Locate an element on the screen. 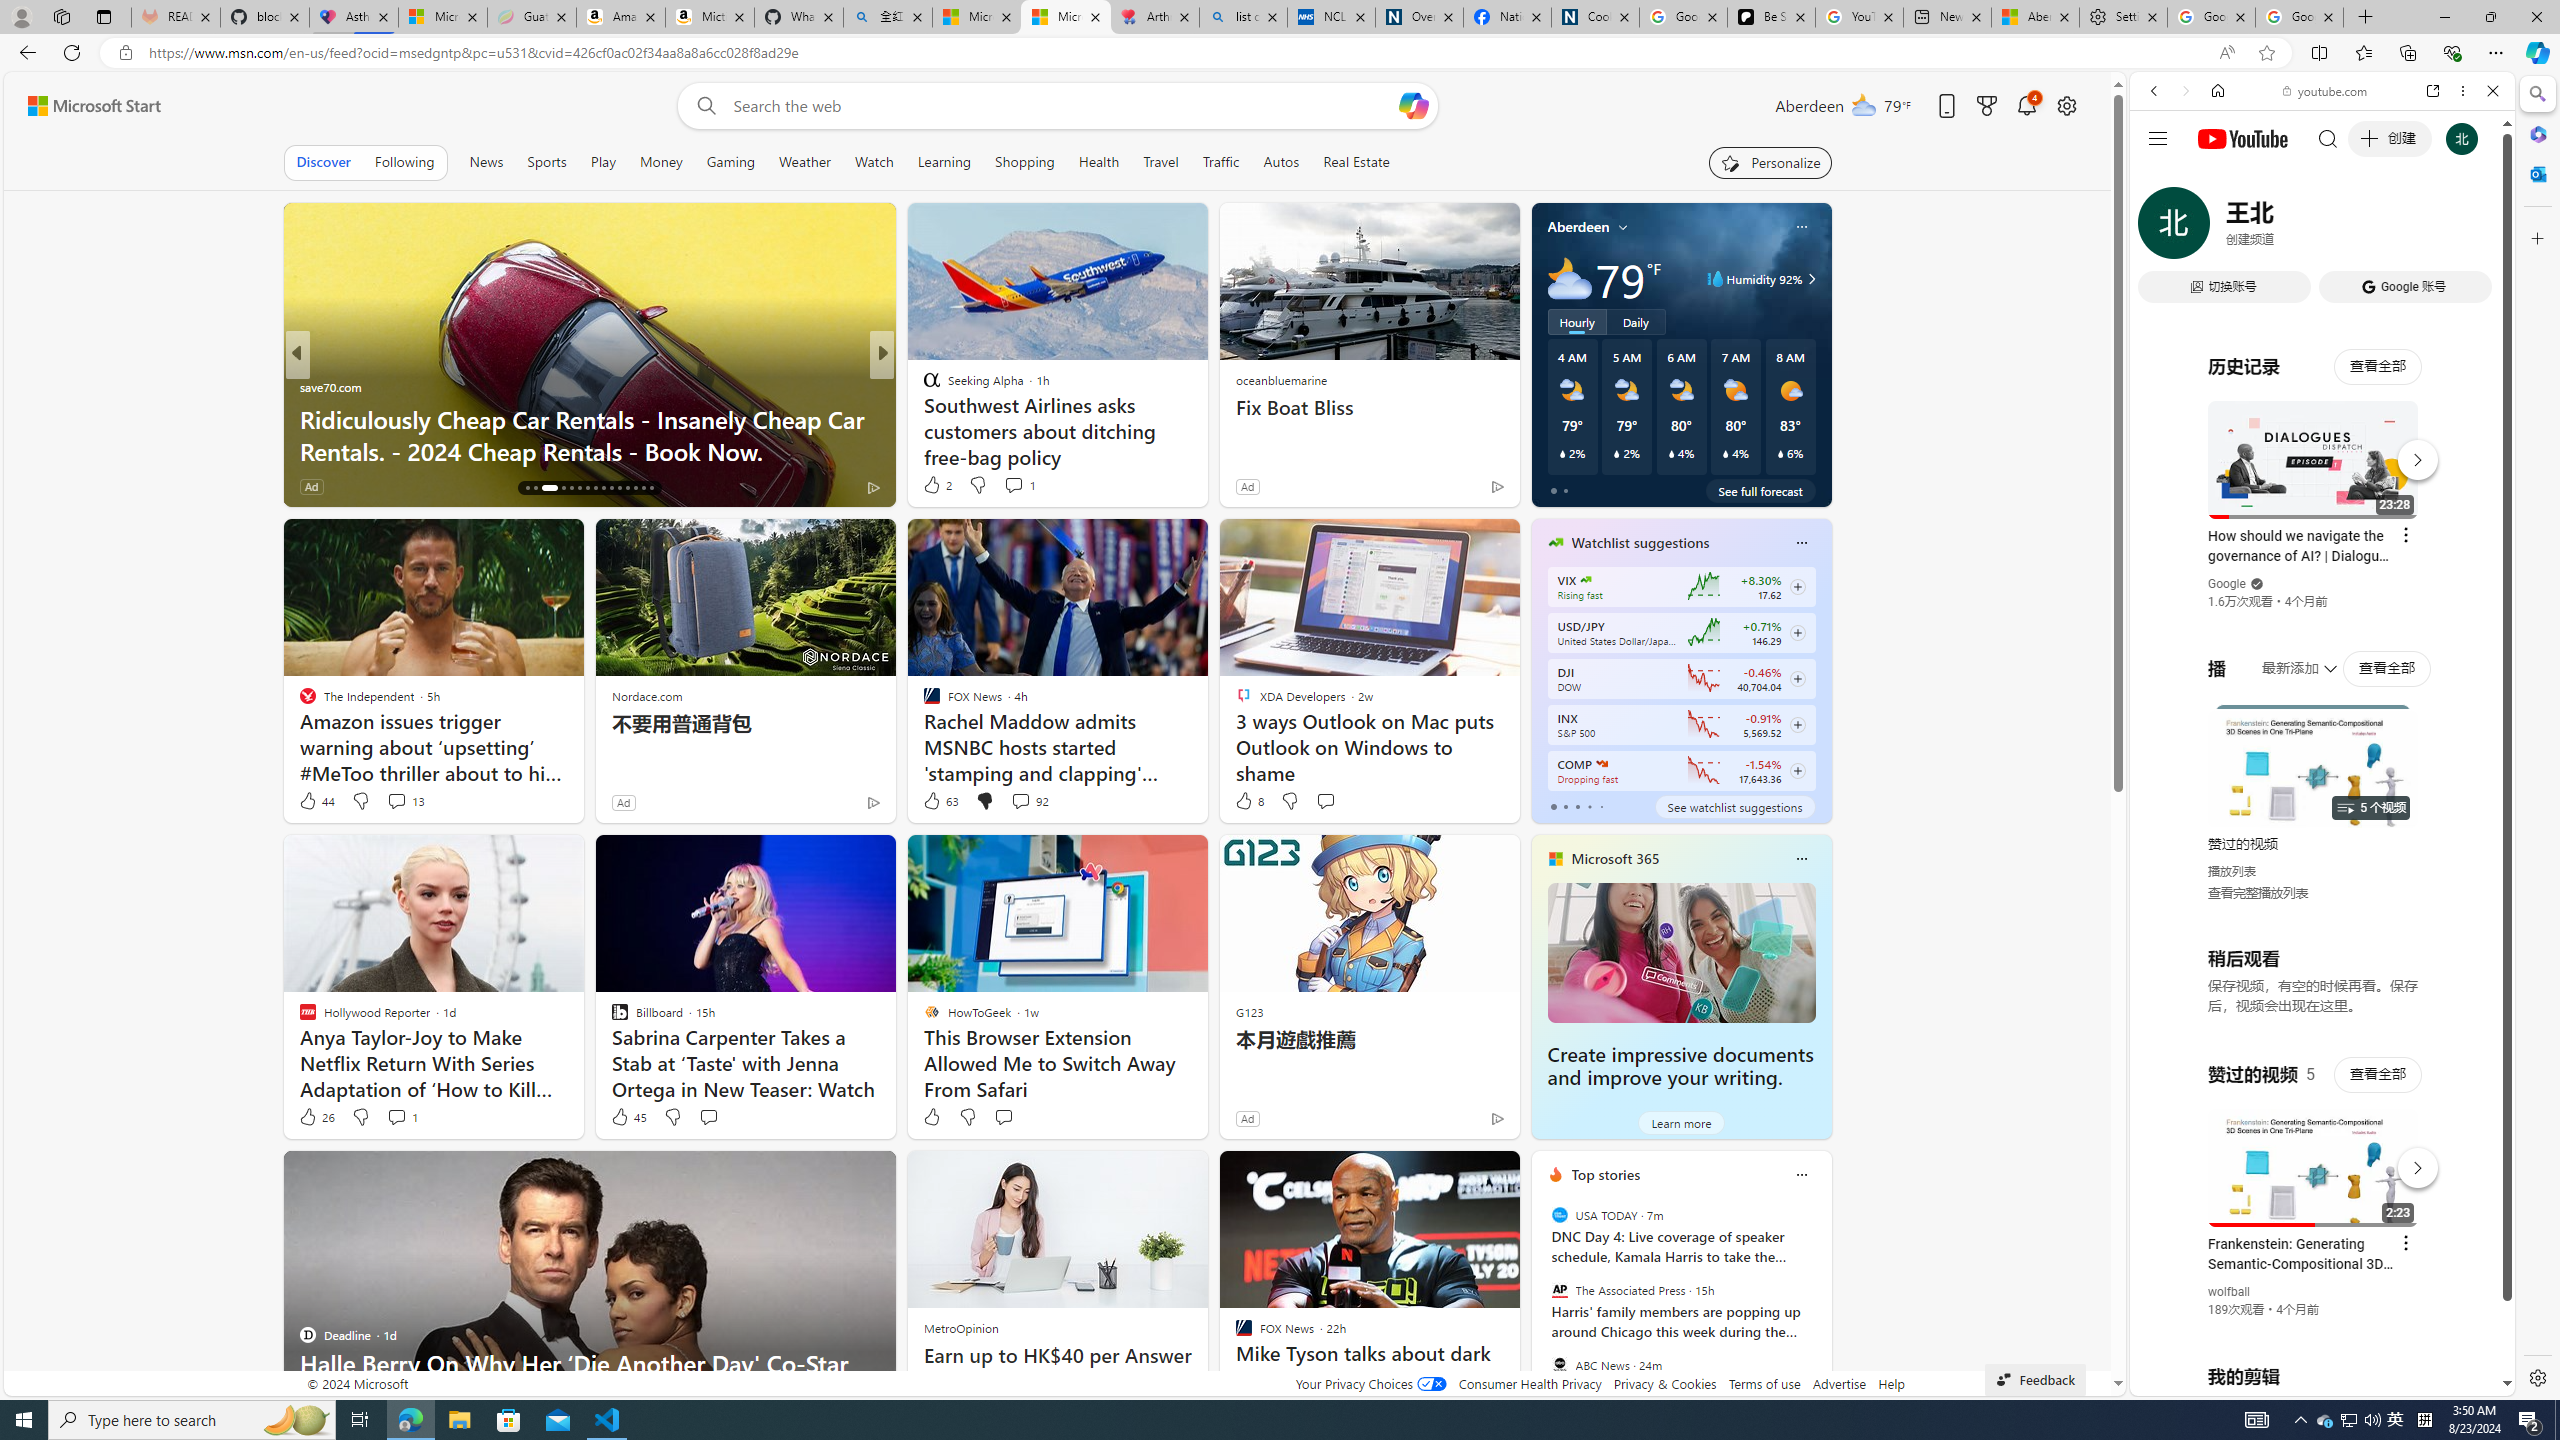  Traffic is located at coordinates (1220, 162).